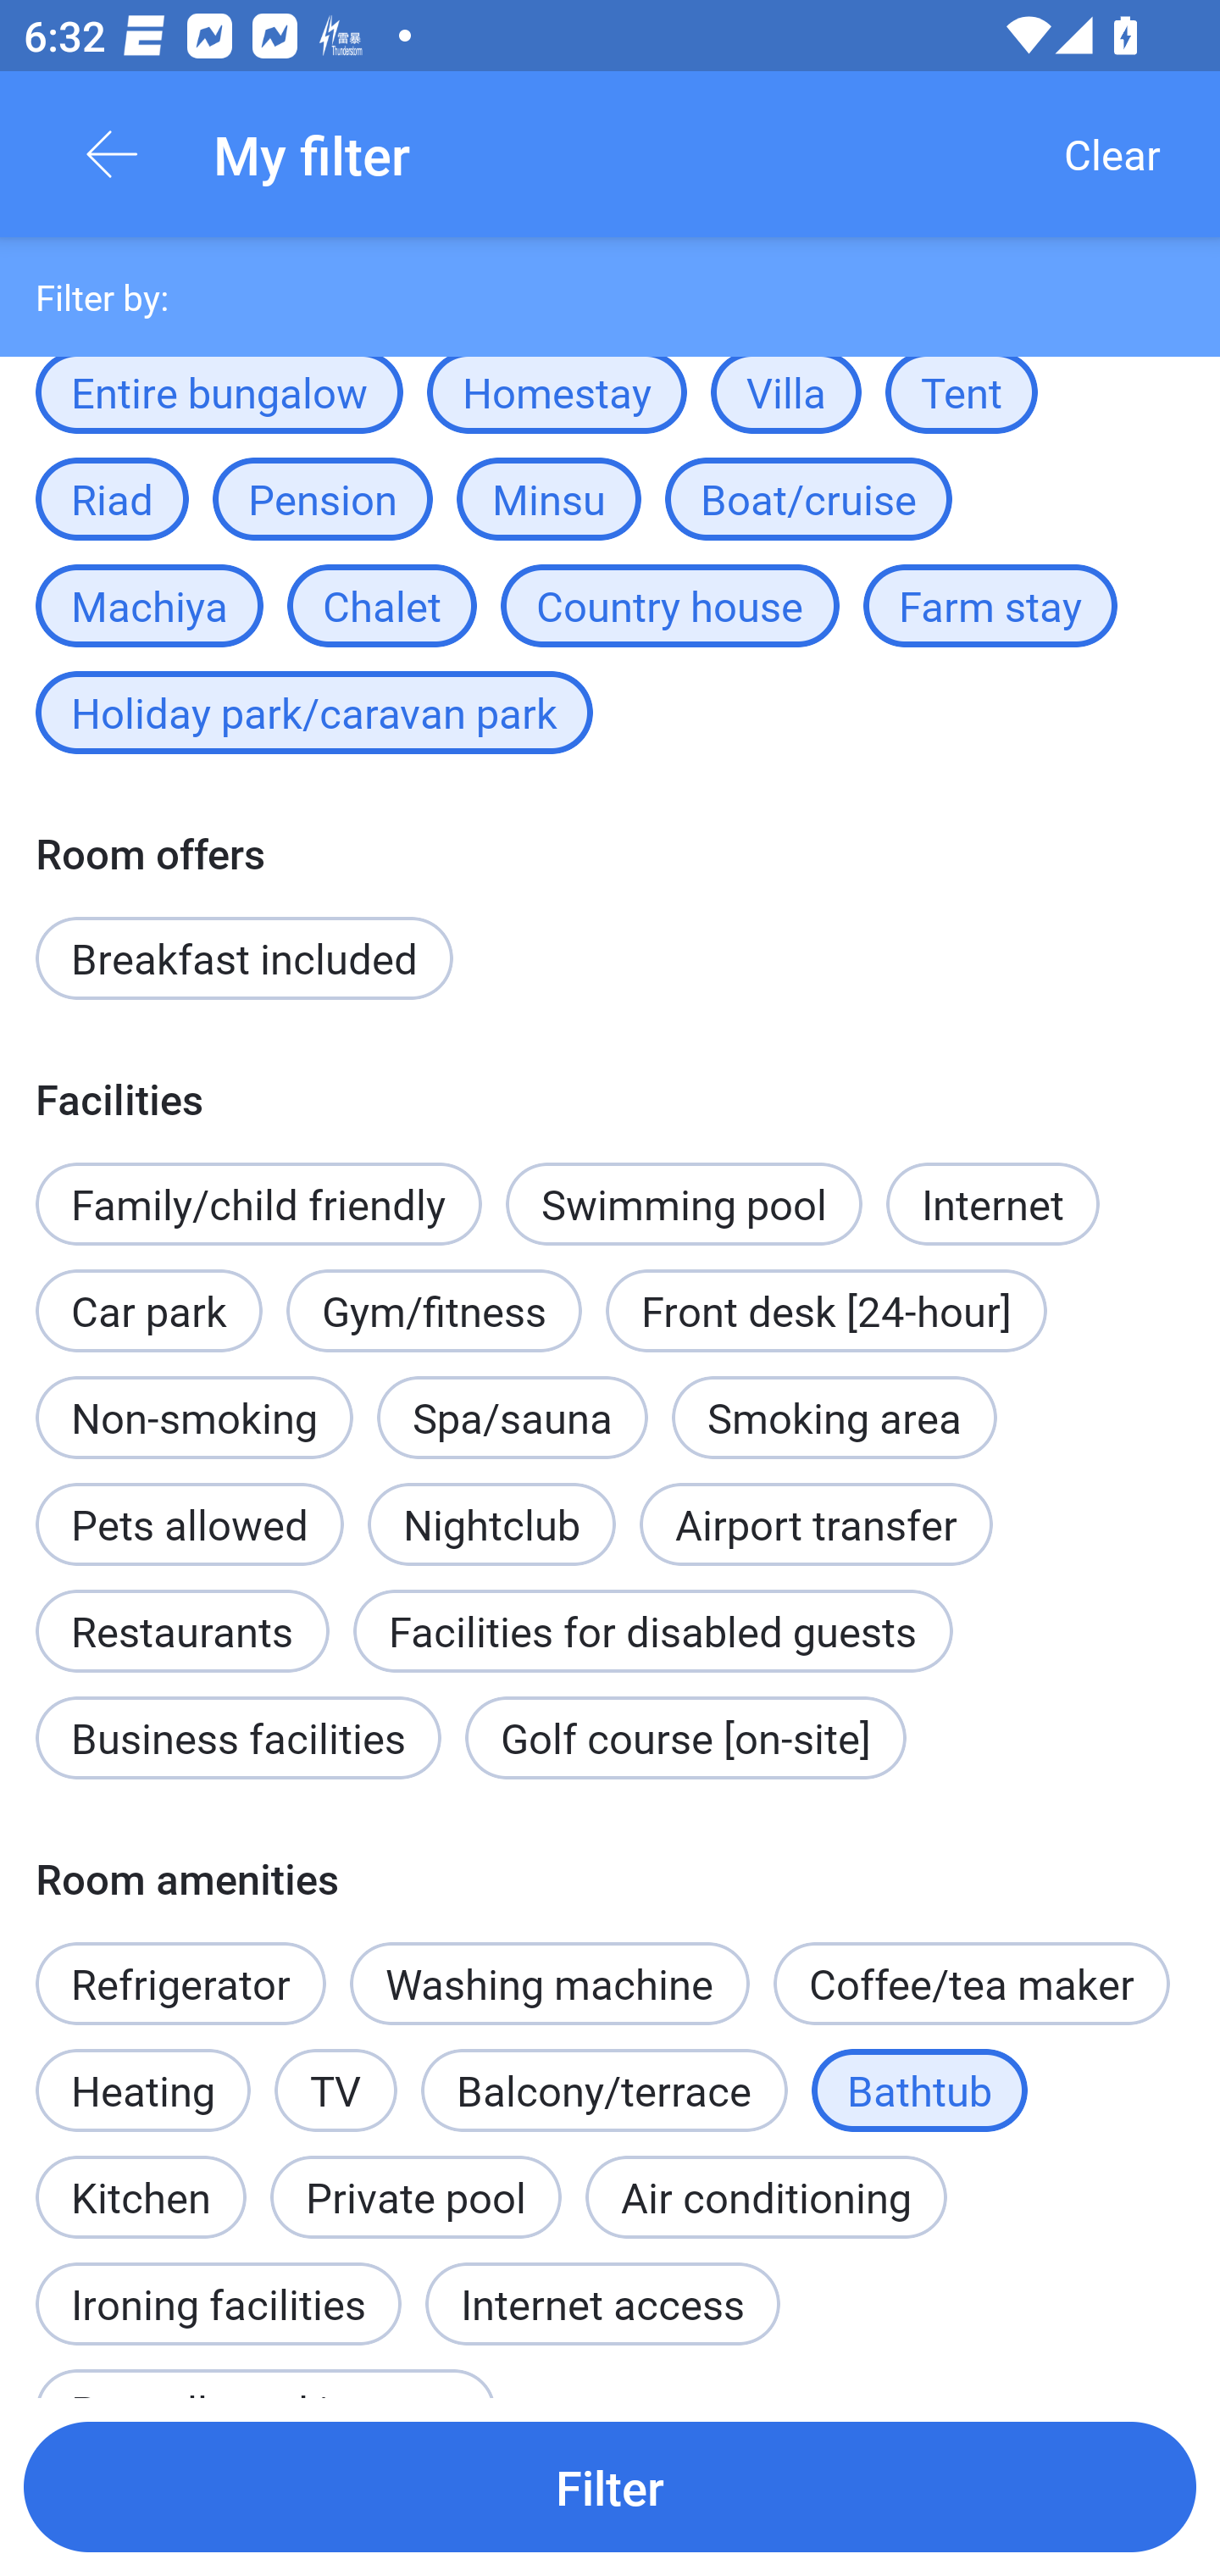  I want to click on Kitchen, so click(141, 2179).